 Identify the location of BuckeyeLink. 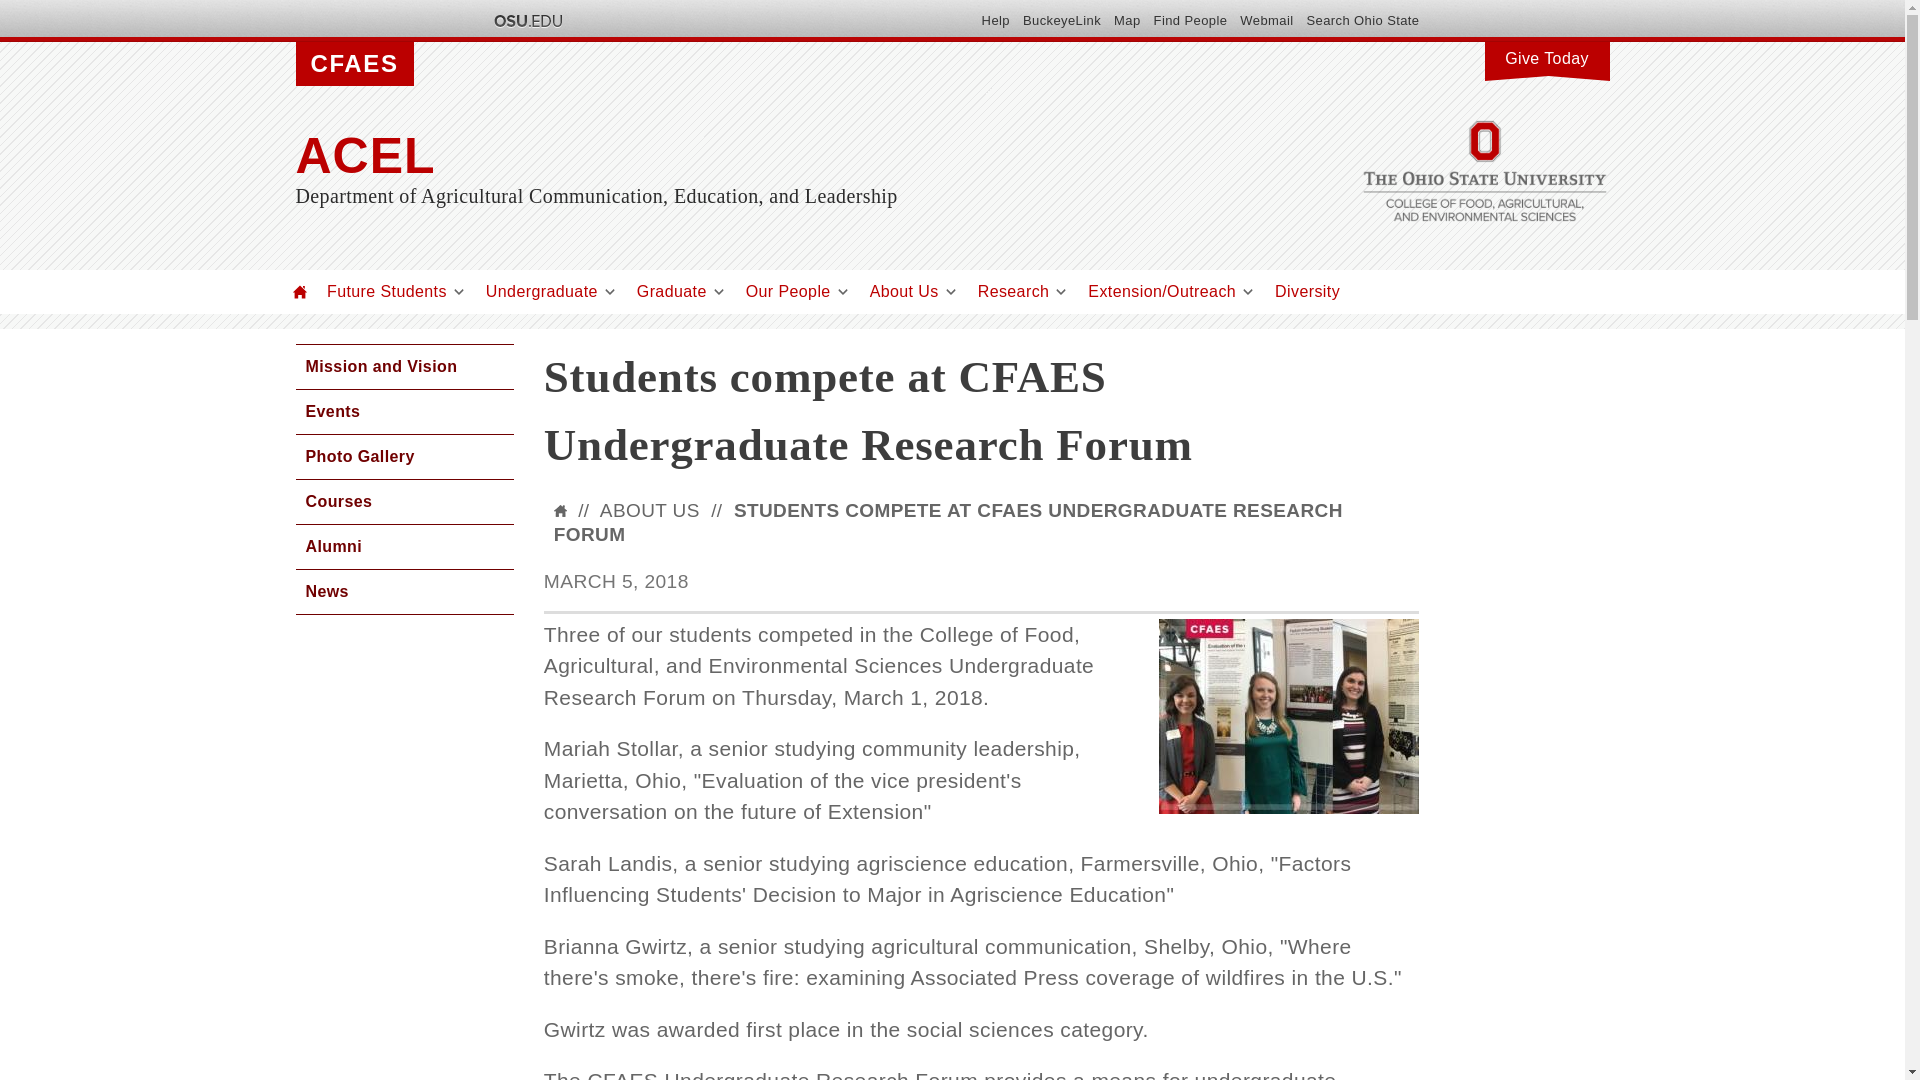
(1062, 20).